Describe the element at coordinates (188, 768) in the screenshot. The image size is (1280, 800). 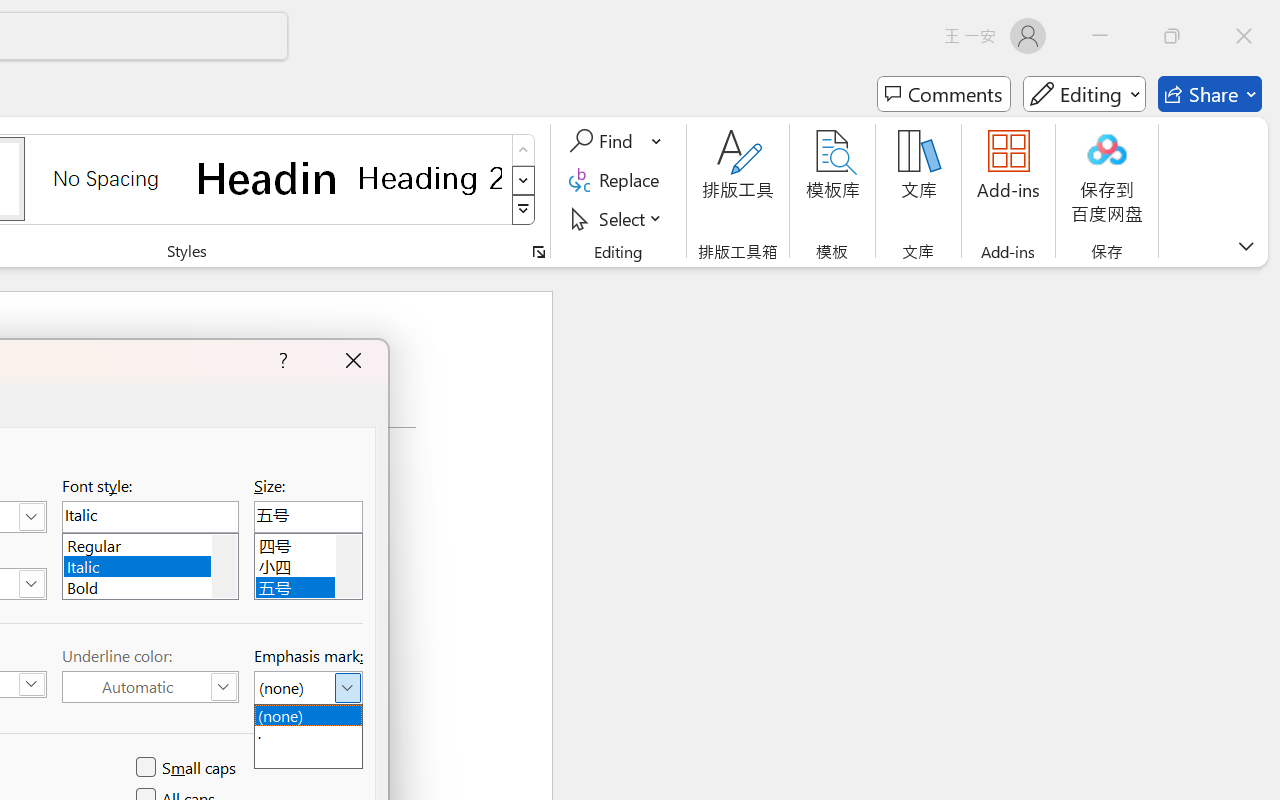
I see `Small caps` at that location.